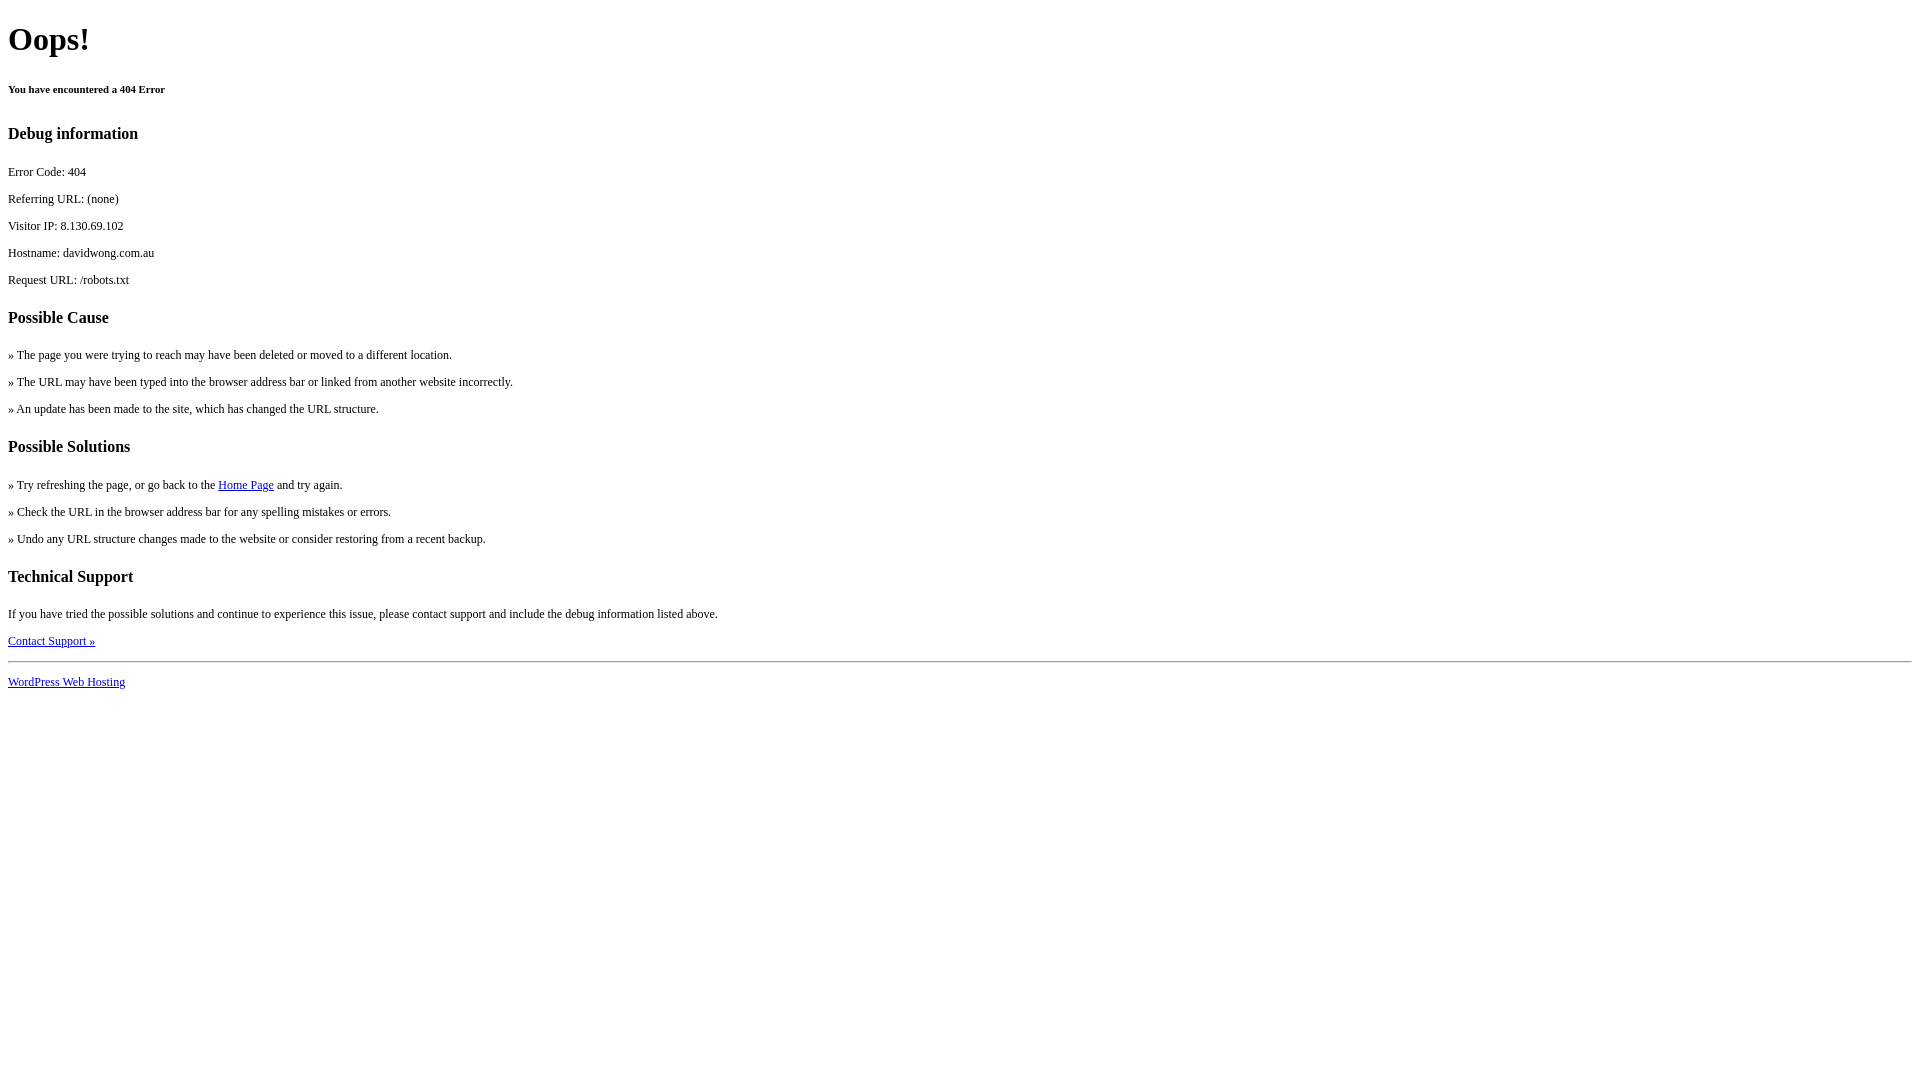  Describe the element at coordinates (66, 682) in the screenshot. I see `WordPress Web Hosting` at that location.